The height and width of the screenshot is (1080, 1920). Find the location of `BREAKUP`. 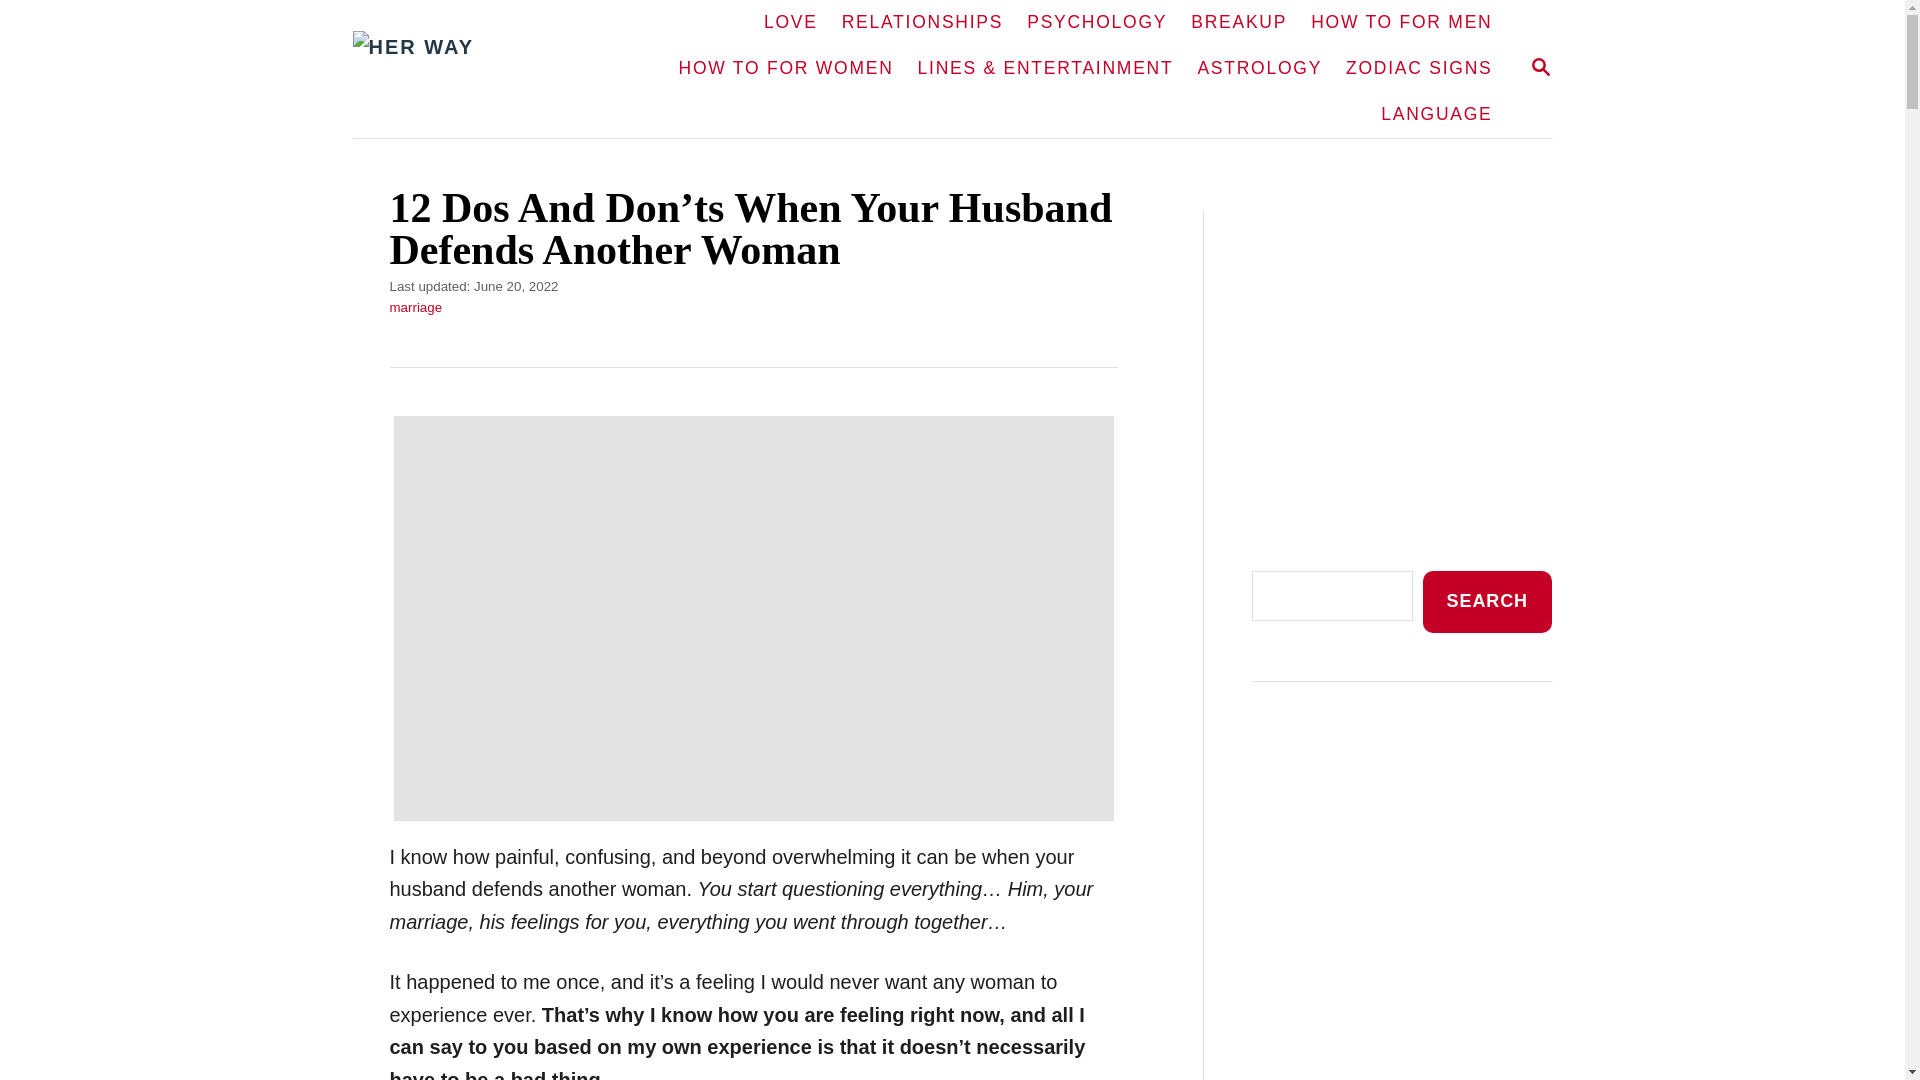

BREAKUP is located at coordinates (1238, 23).